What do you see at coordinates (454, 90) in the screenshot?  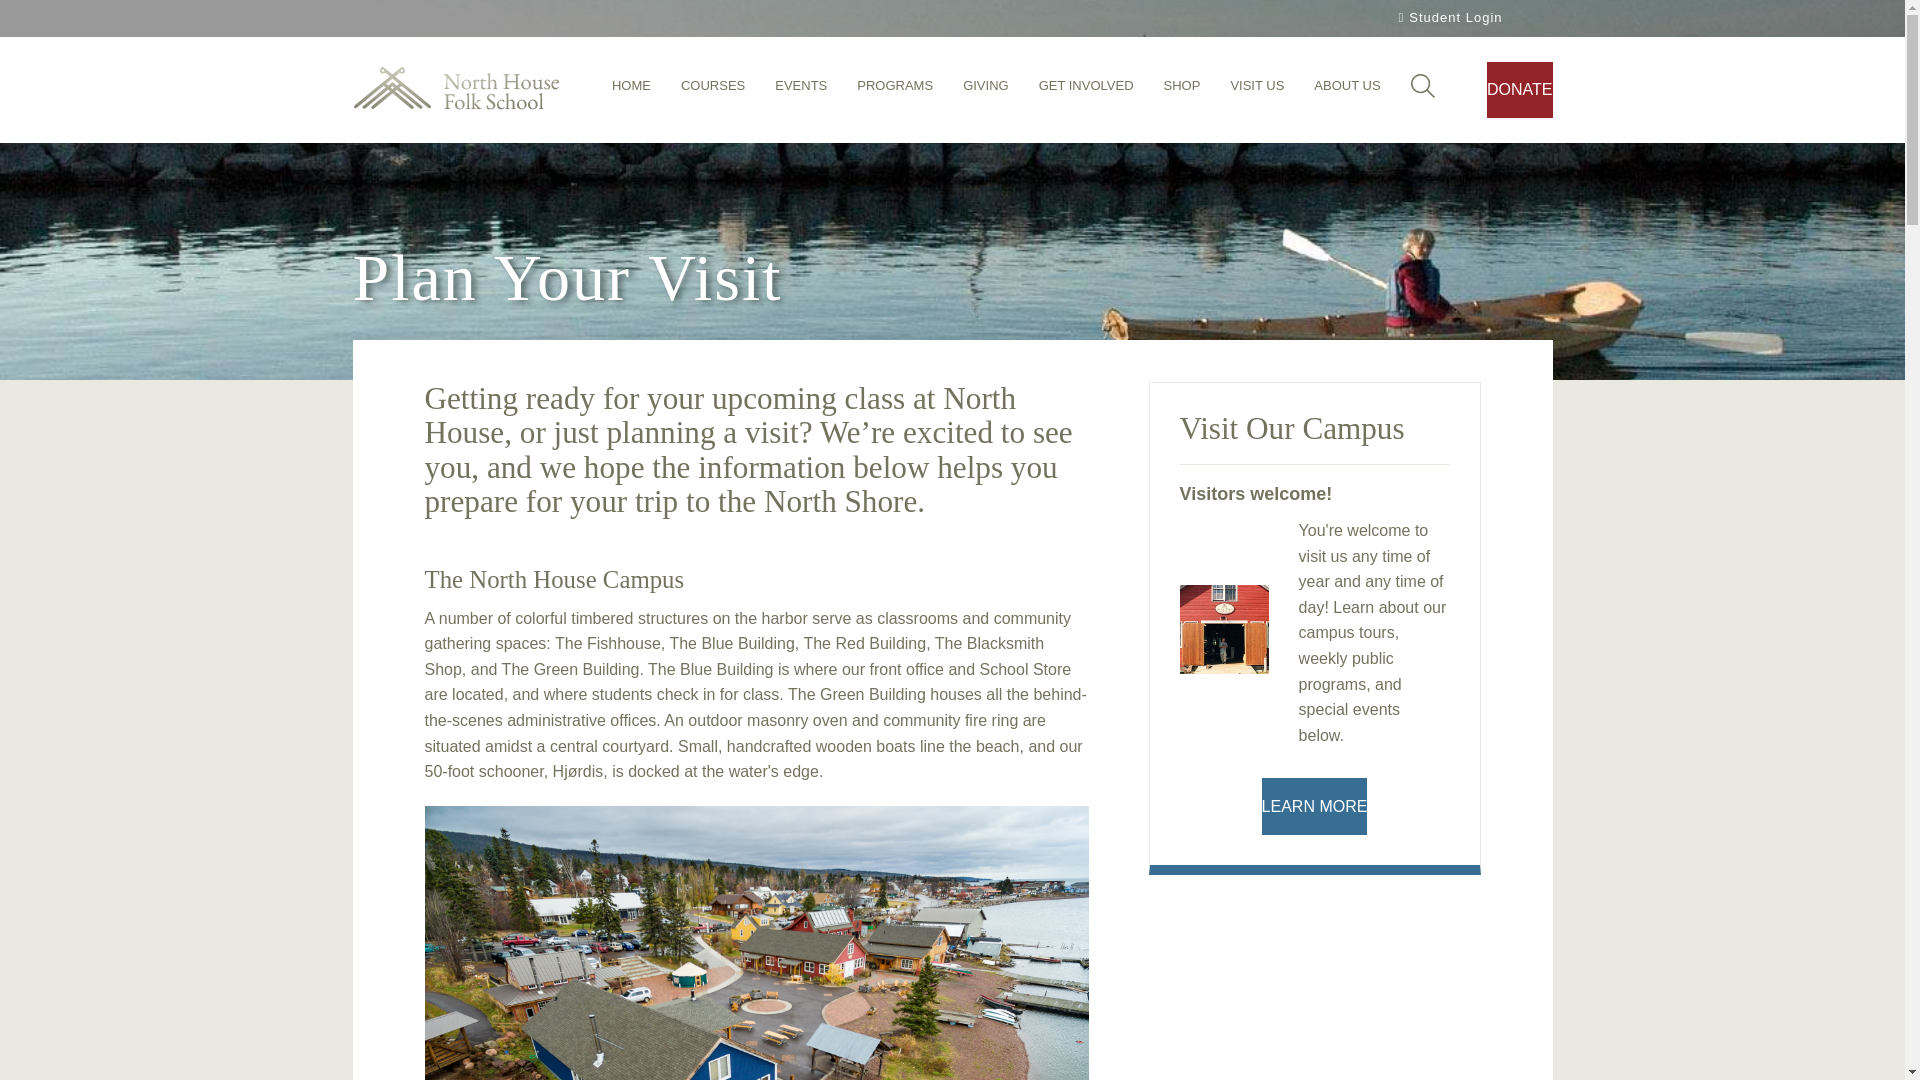 I see `North House Folk School` at bounding box center [454, 90].